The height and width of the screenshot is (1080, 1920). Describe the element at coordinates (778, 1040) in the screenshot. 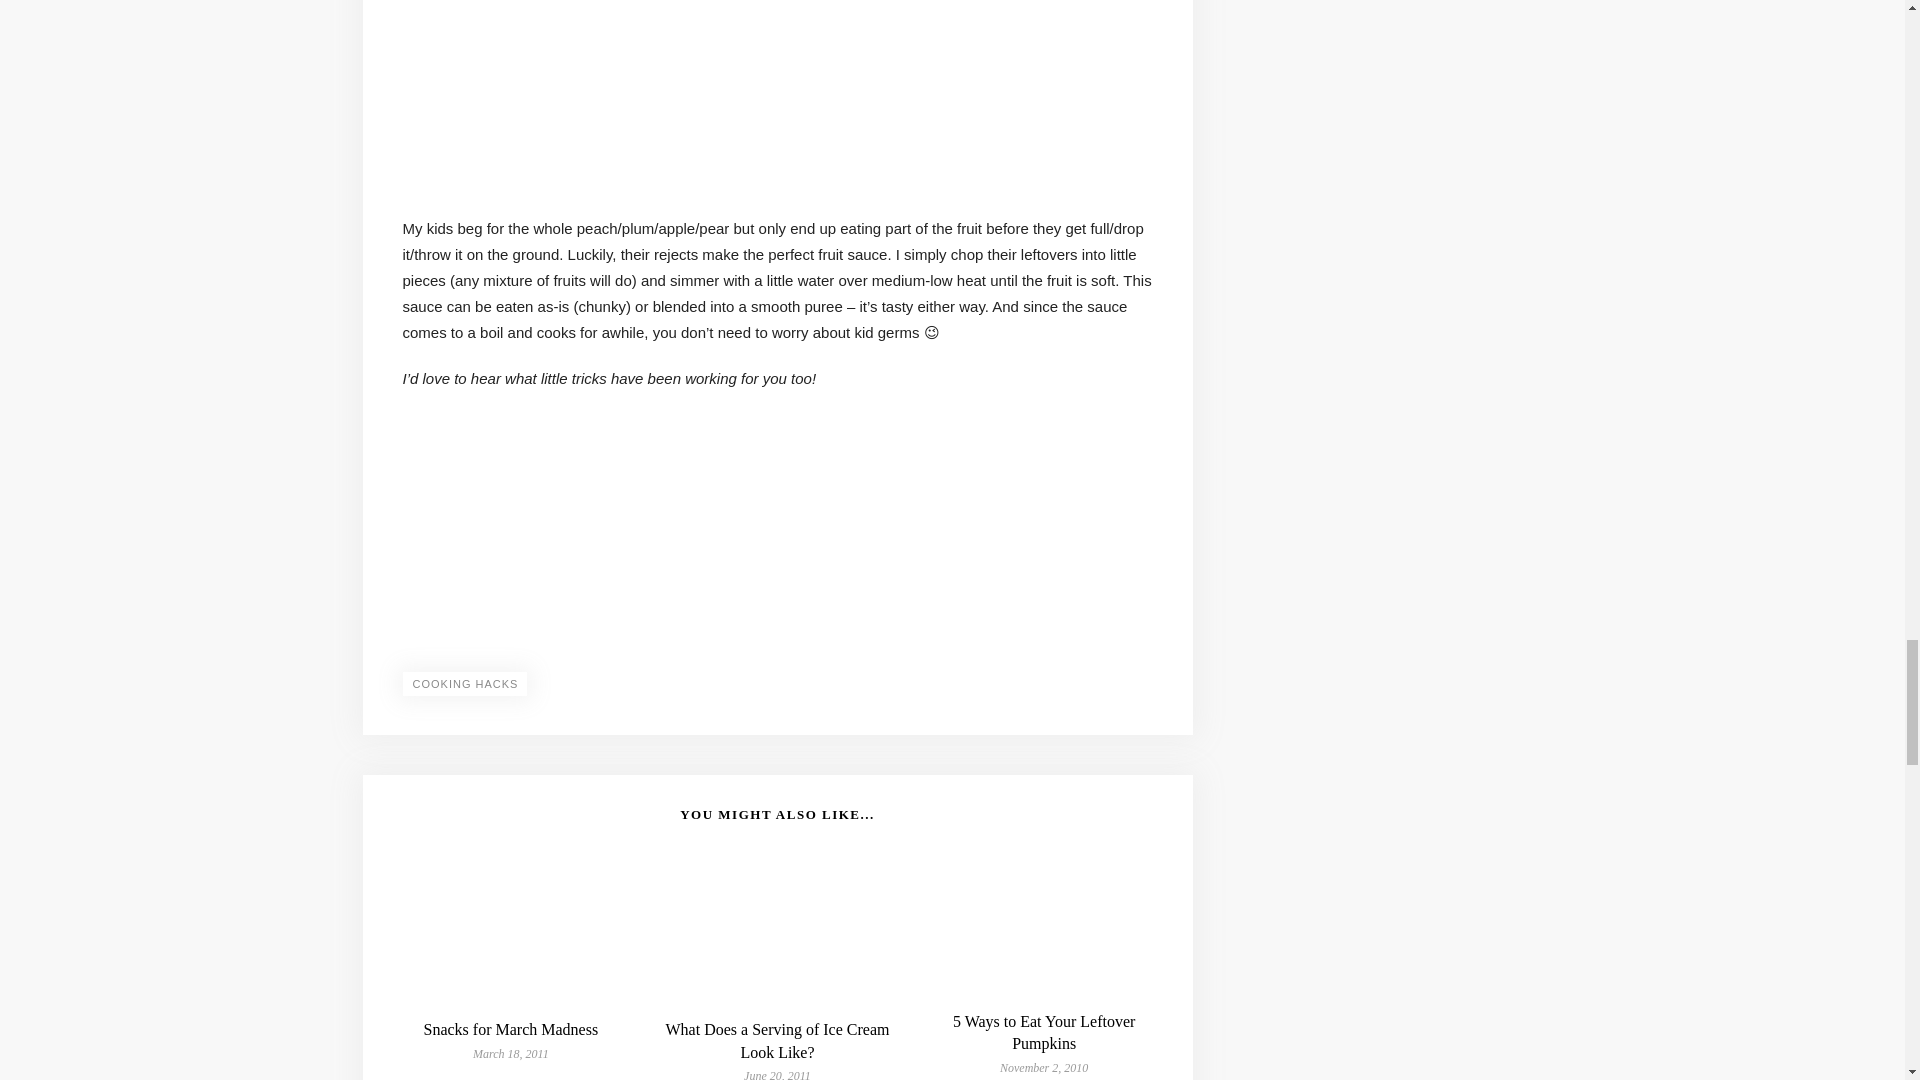

I see `What Does a Serving of Ice Cream Look Like?` at that location.